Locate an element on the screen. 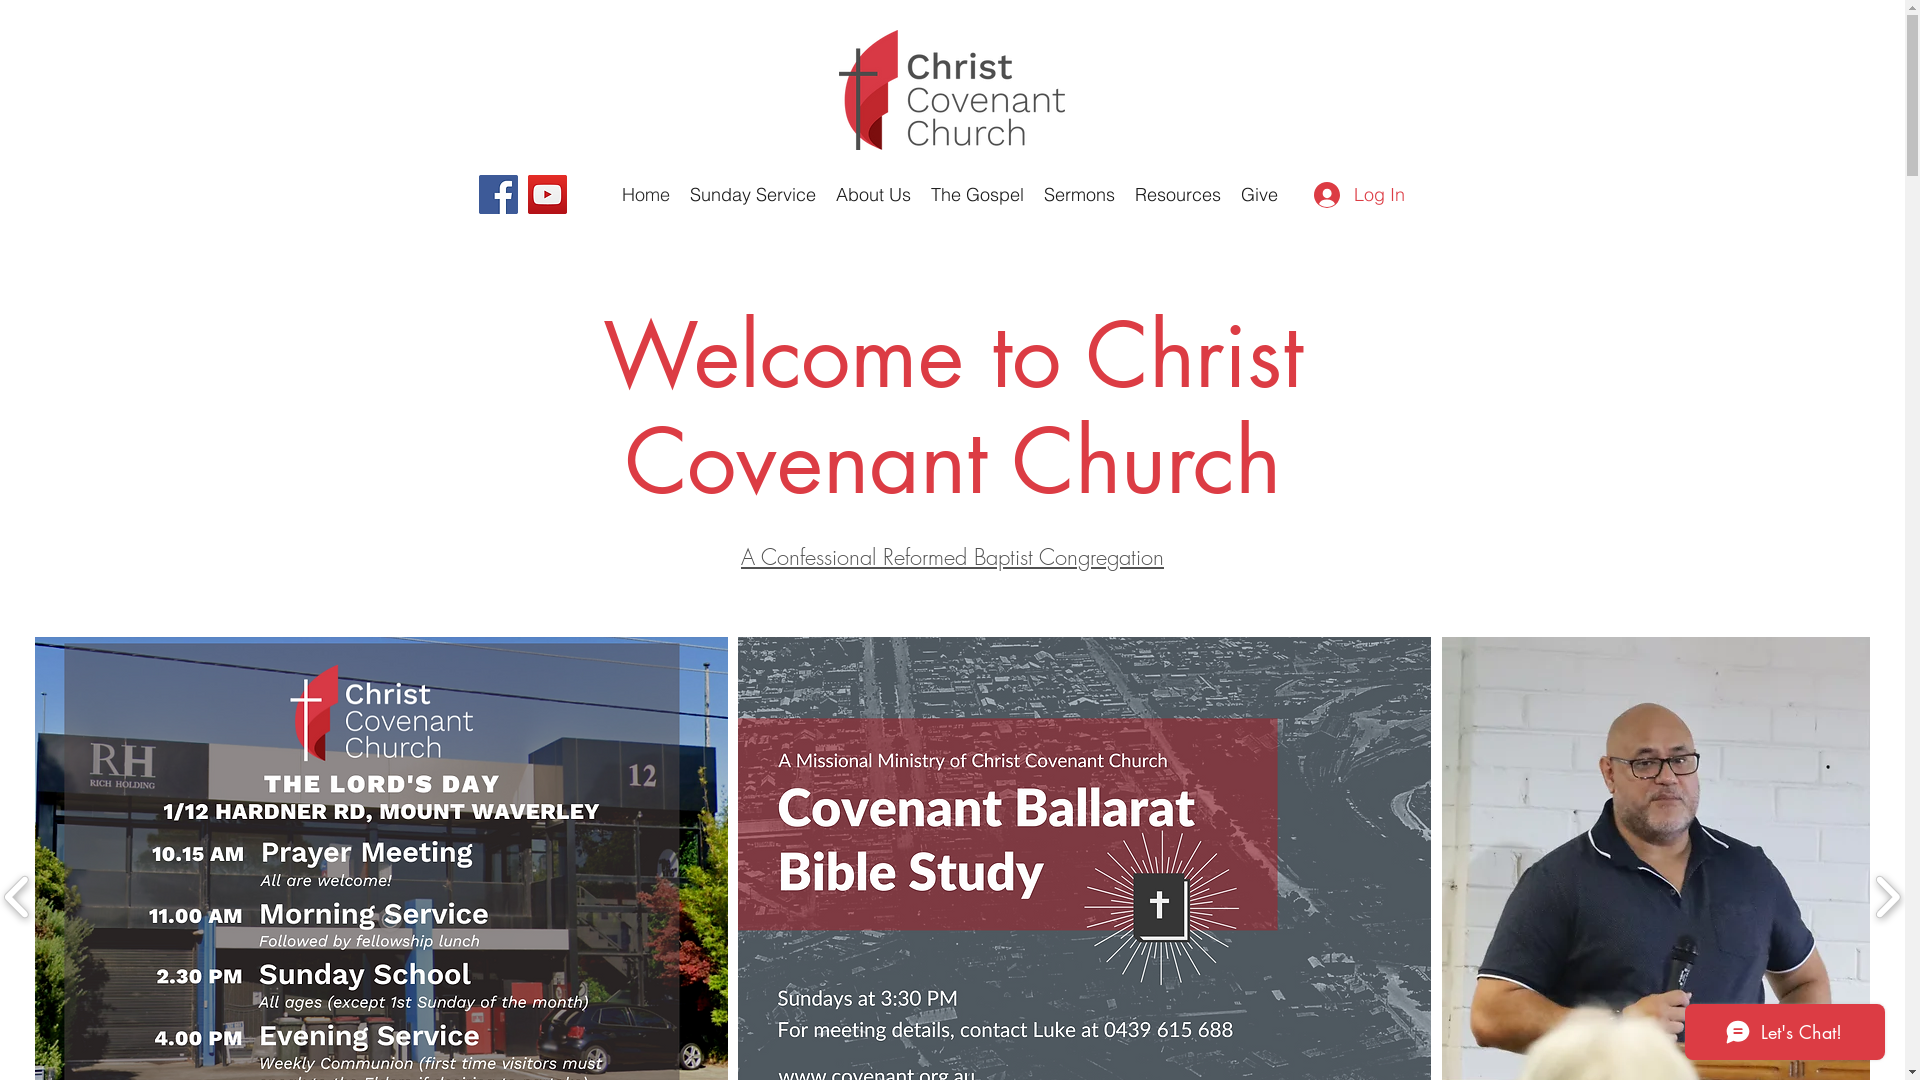 This screenshot has height=1080, width=1920. Home is located at coordinates (646, 195).